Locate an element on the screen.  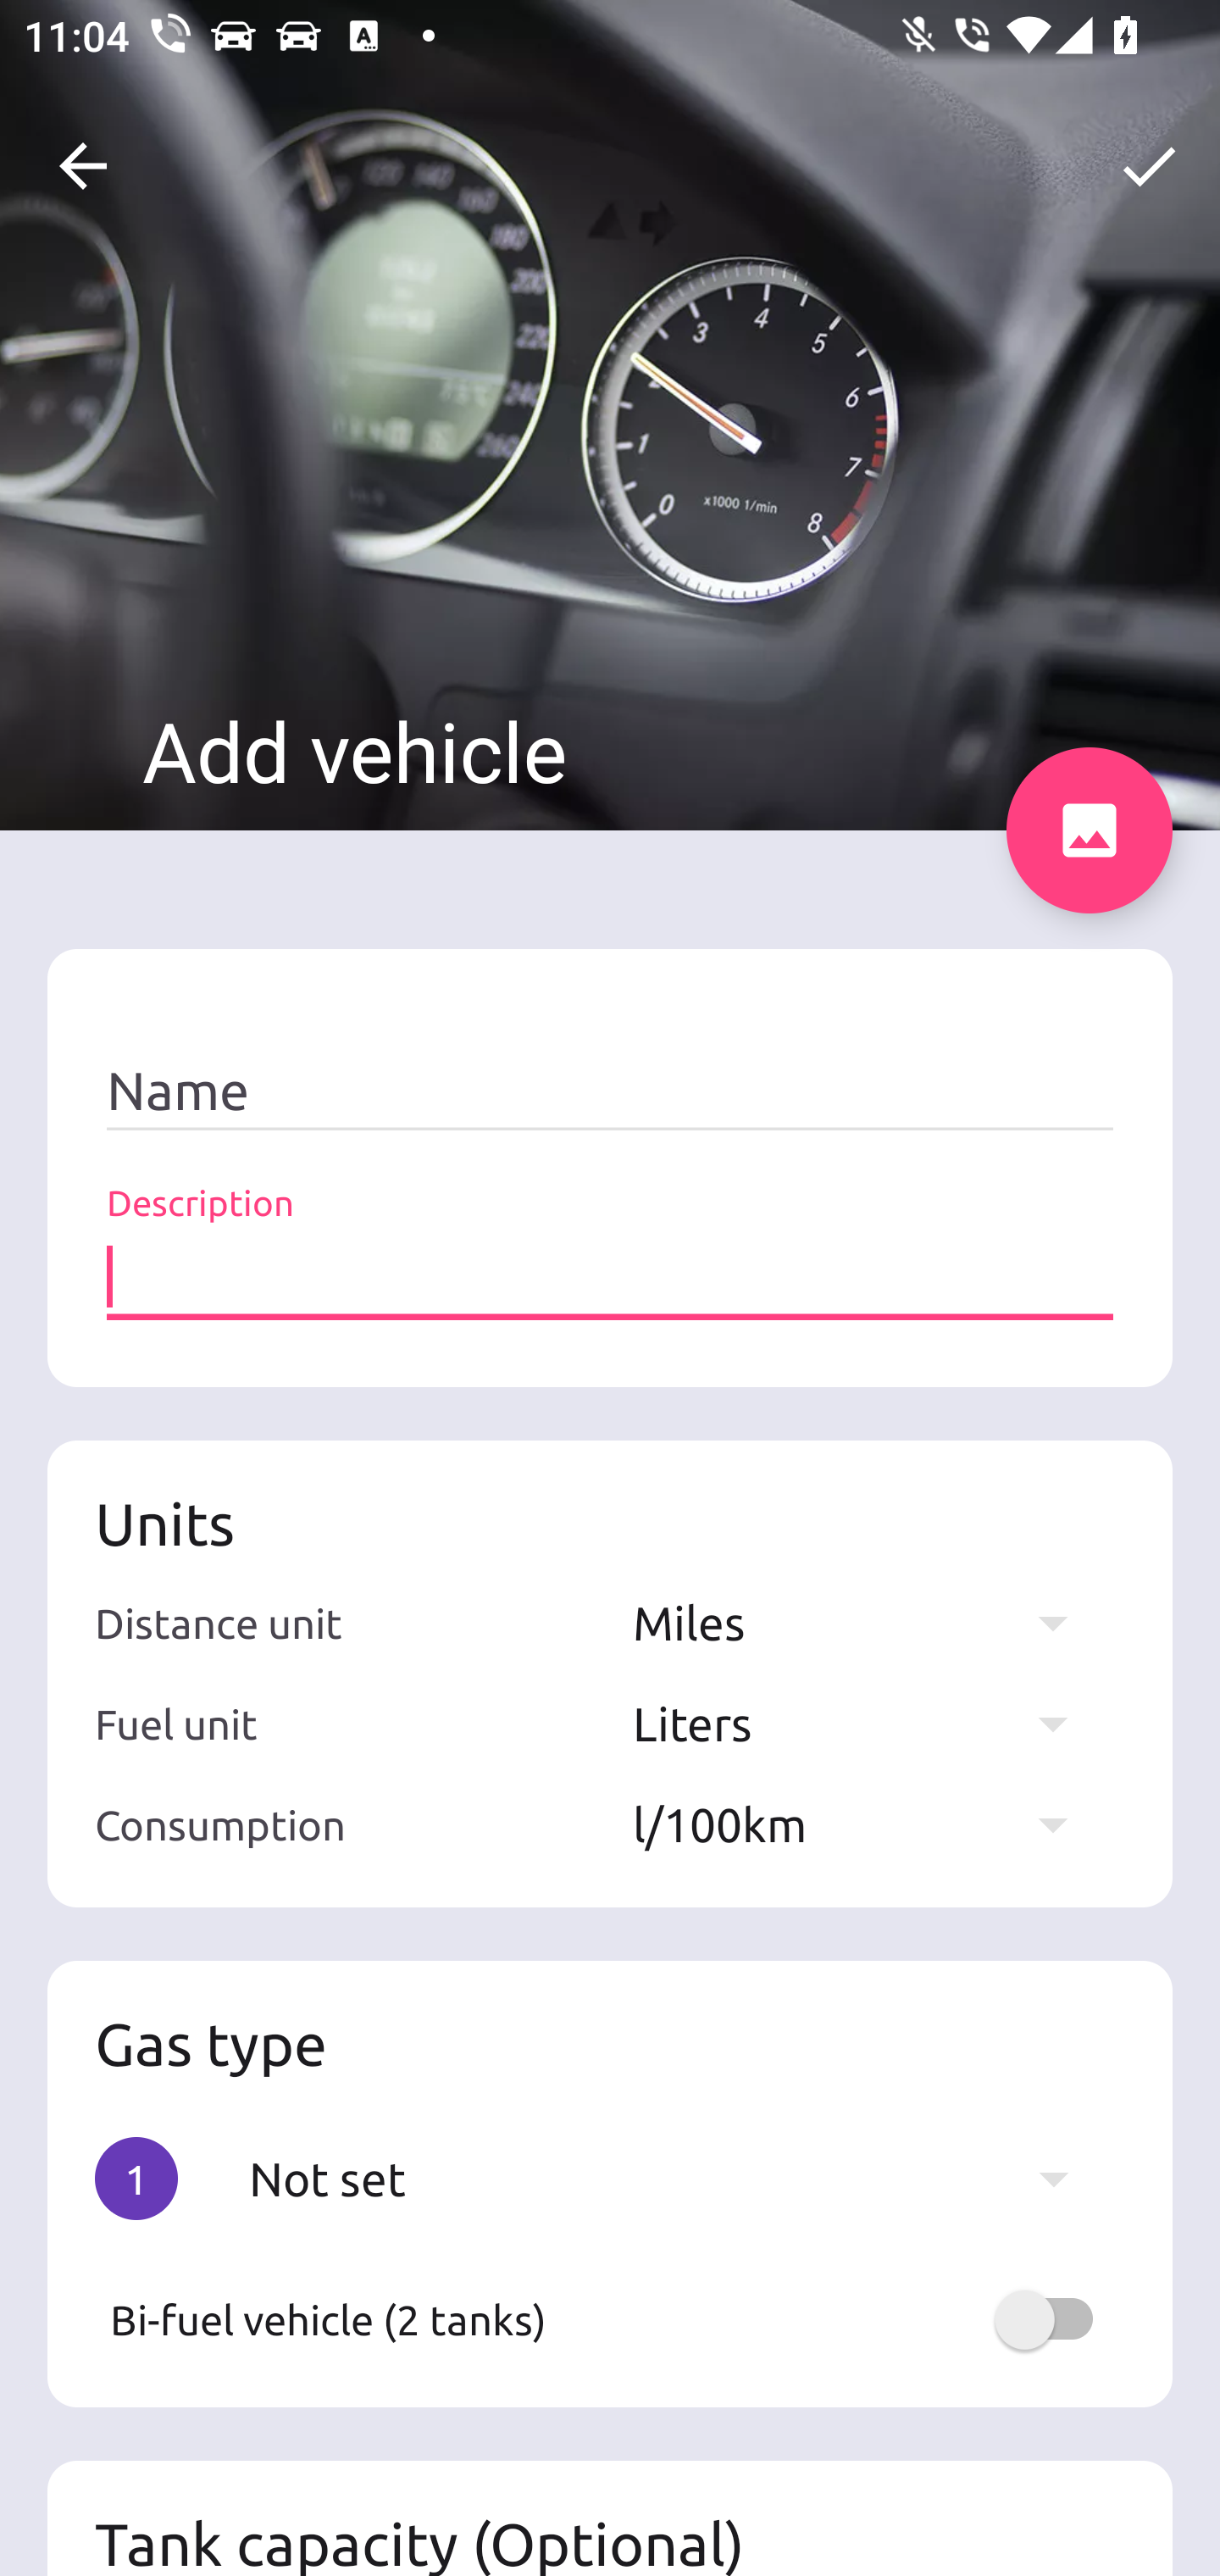
Not set is located at coordinates (674, 2178).